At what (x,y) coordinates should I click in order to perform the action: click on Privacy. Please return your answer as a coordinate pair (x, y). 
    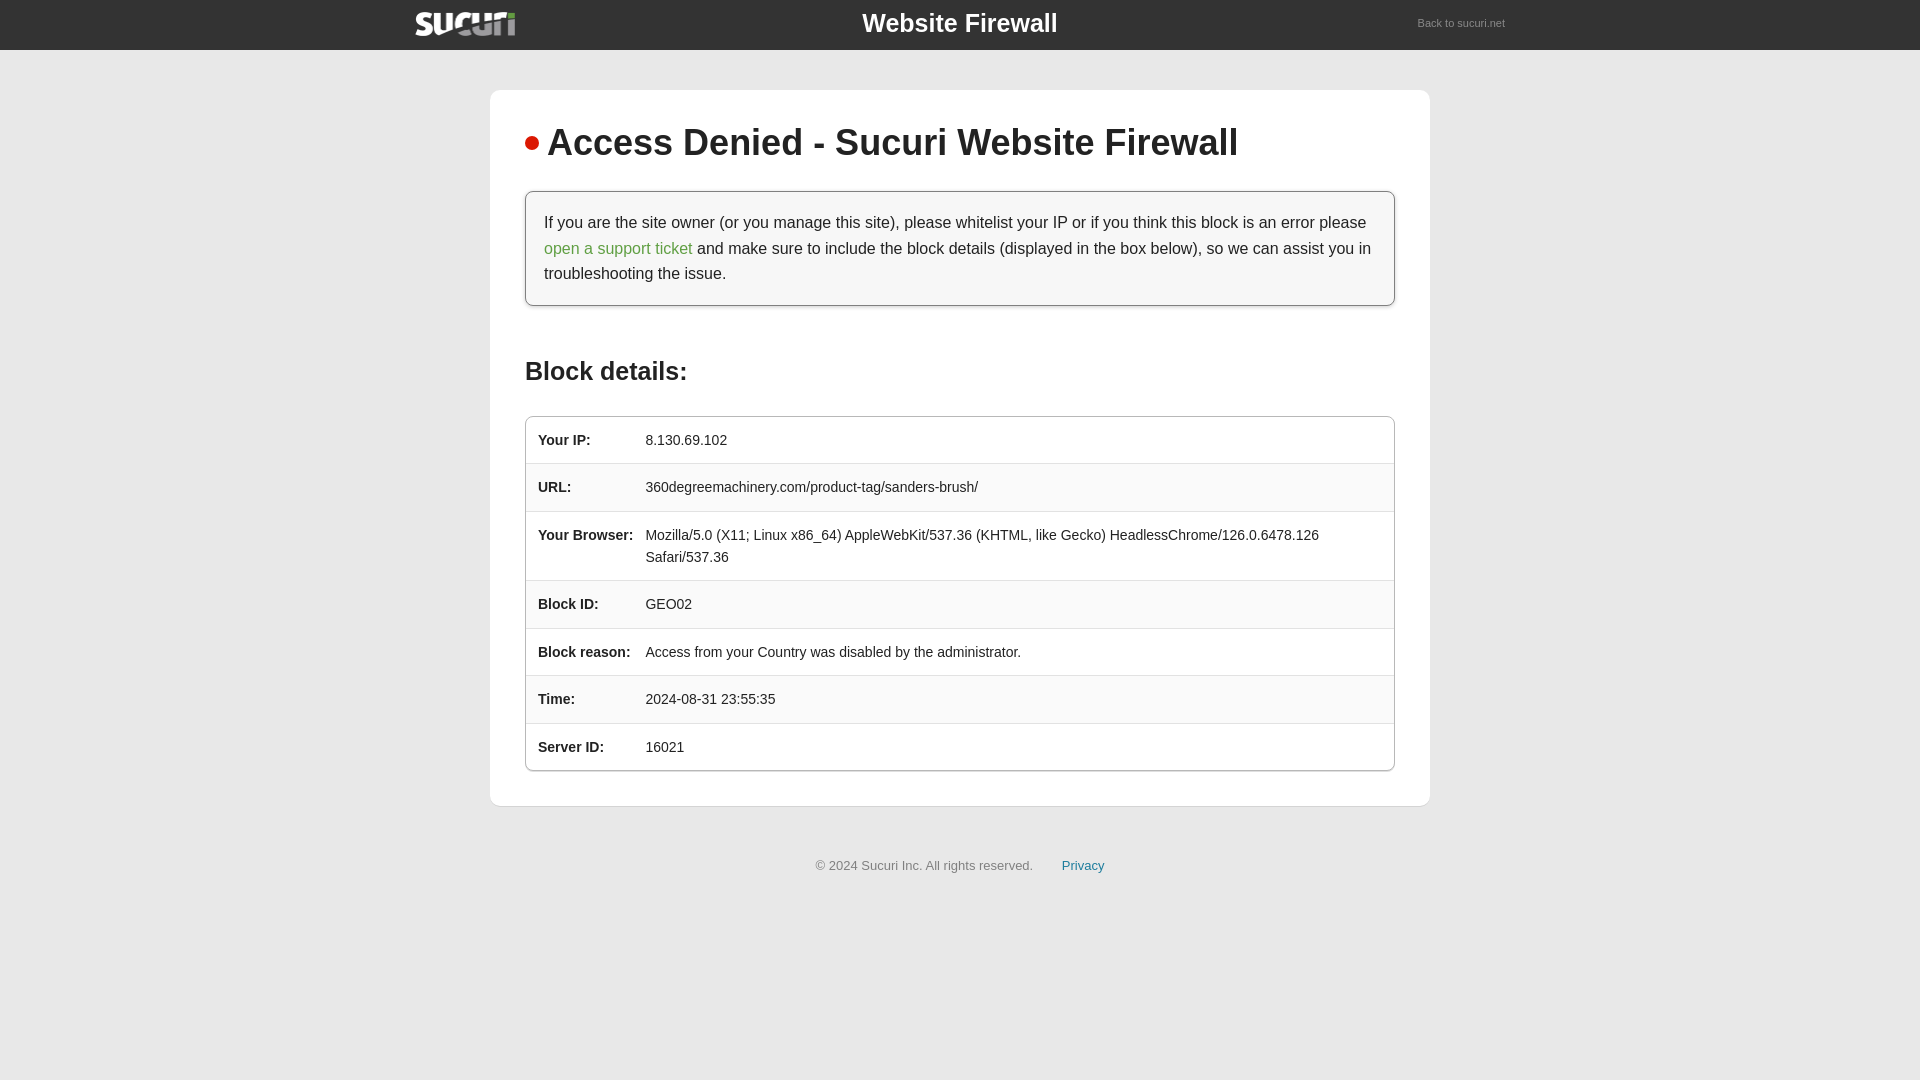
    Looking at the image, I should click on (1083, 864).